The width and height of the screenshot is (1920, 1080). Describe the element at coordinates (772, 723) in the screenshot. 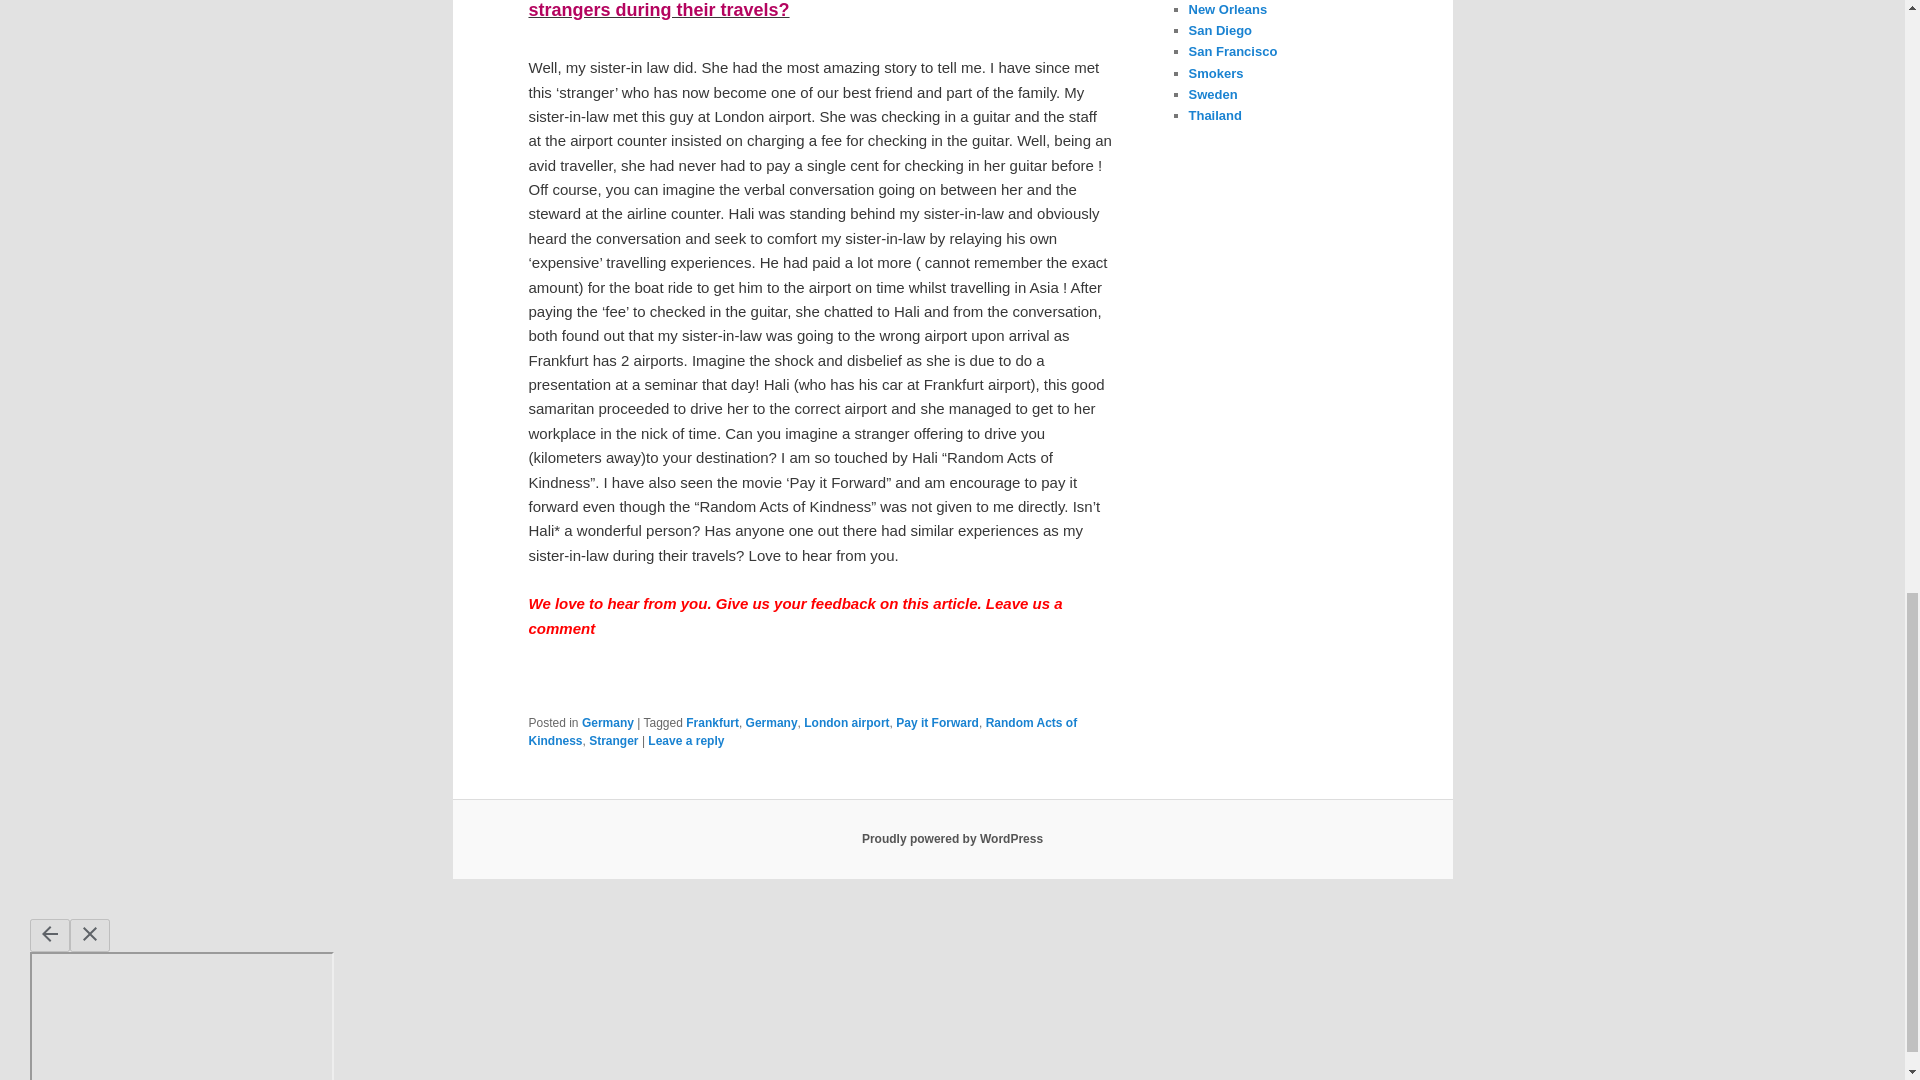

I see `Germany` at that location.